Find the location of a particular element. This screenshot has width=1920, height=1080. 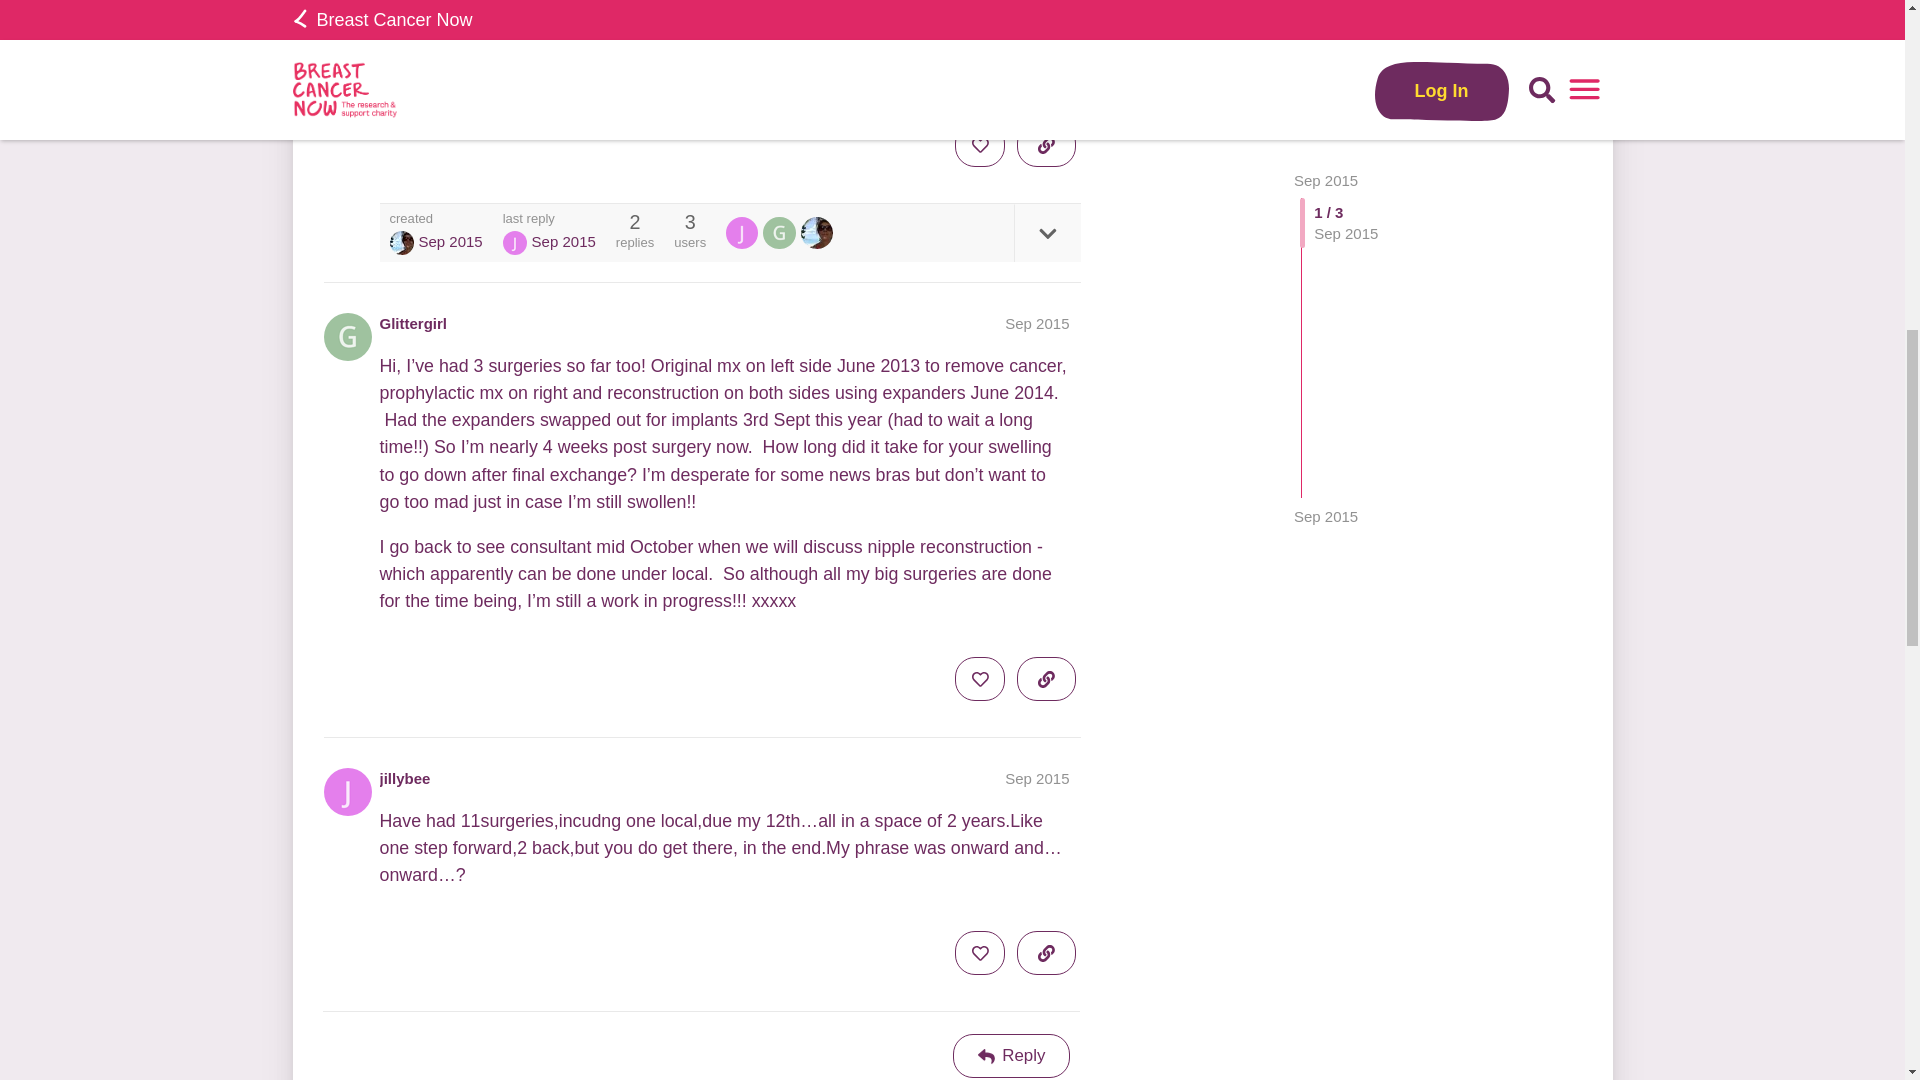

rosie14 is located at coordinates (402, 242).